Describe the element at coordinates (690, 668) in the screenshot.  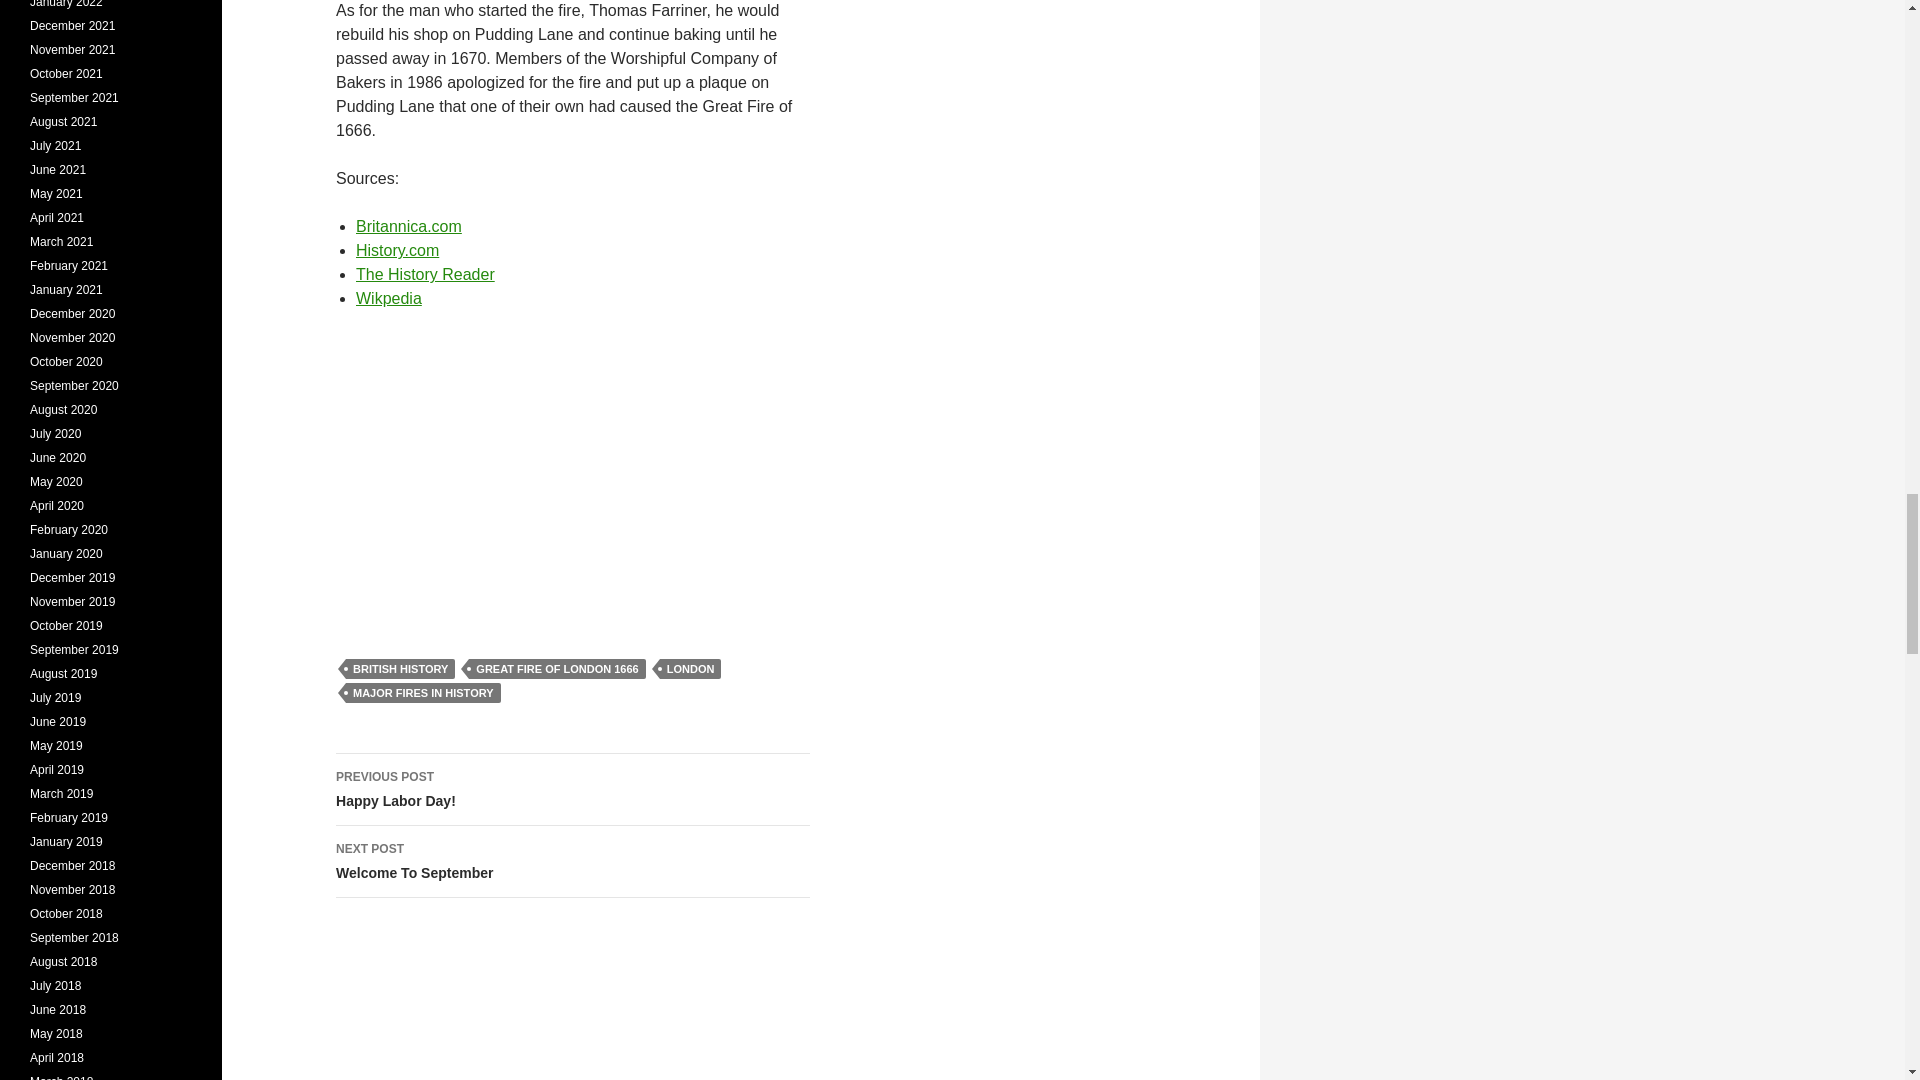
I see `LONDON` at that location.